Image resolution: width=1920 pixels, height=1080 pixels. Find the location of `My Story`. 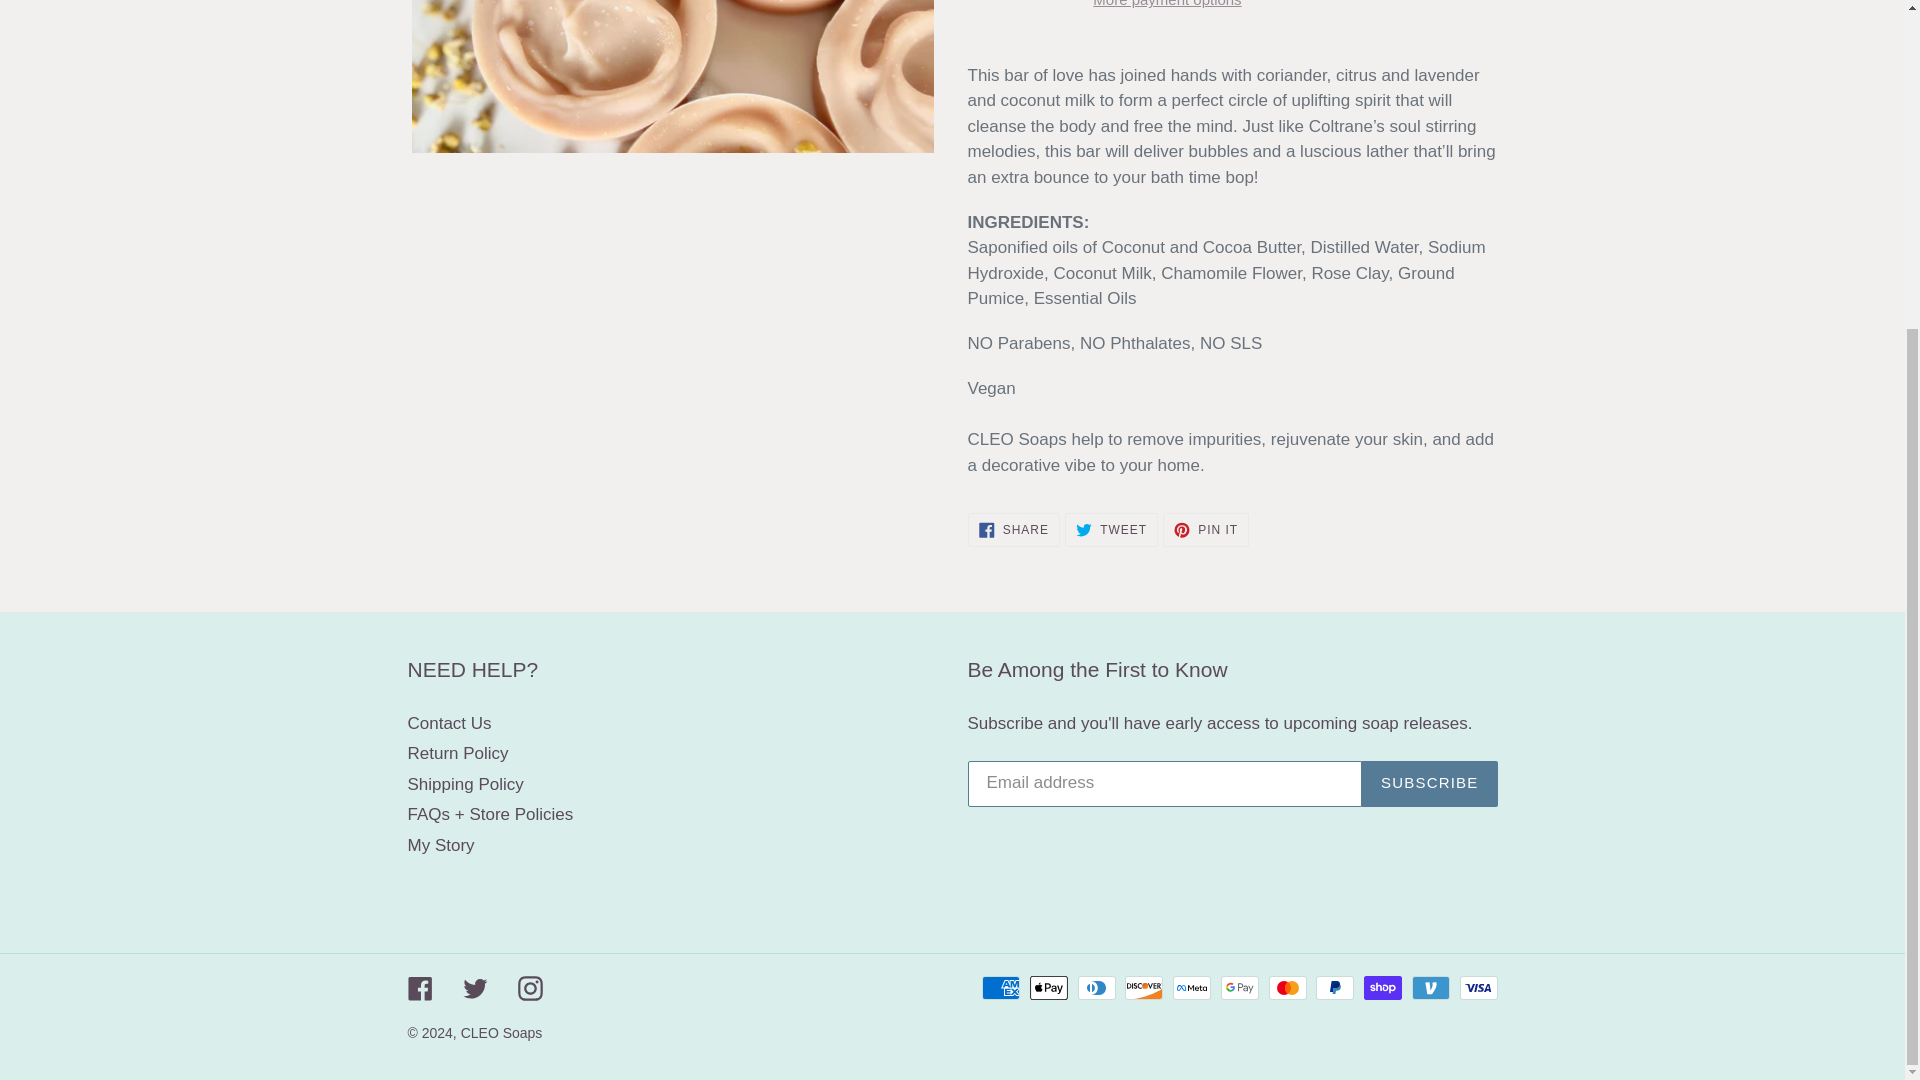

My Story is located at coordinates (466, 784).